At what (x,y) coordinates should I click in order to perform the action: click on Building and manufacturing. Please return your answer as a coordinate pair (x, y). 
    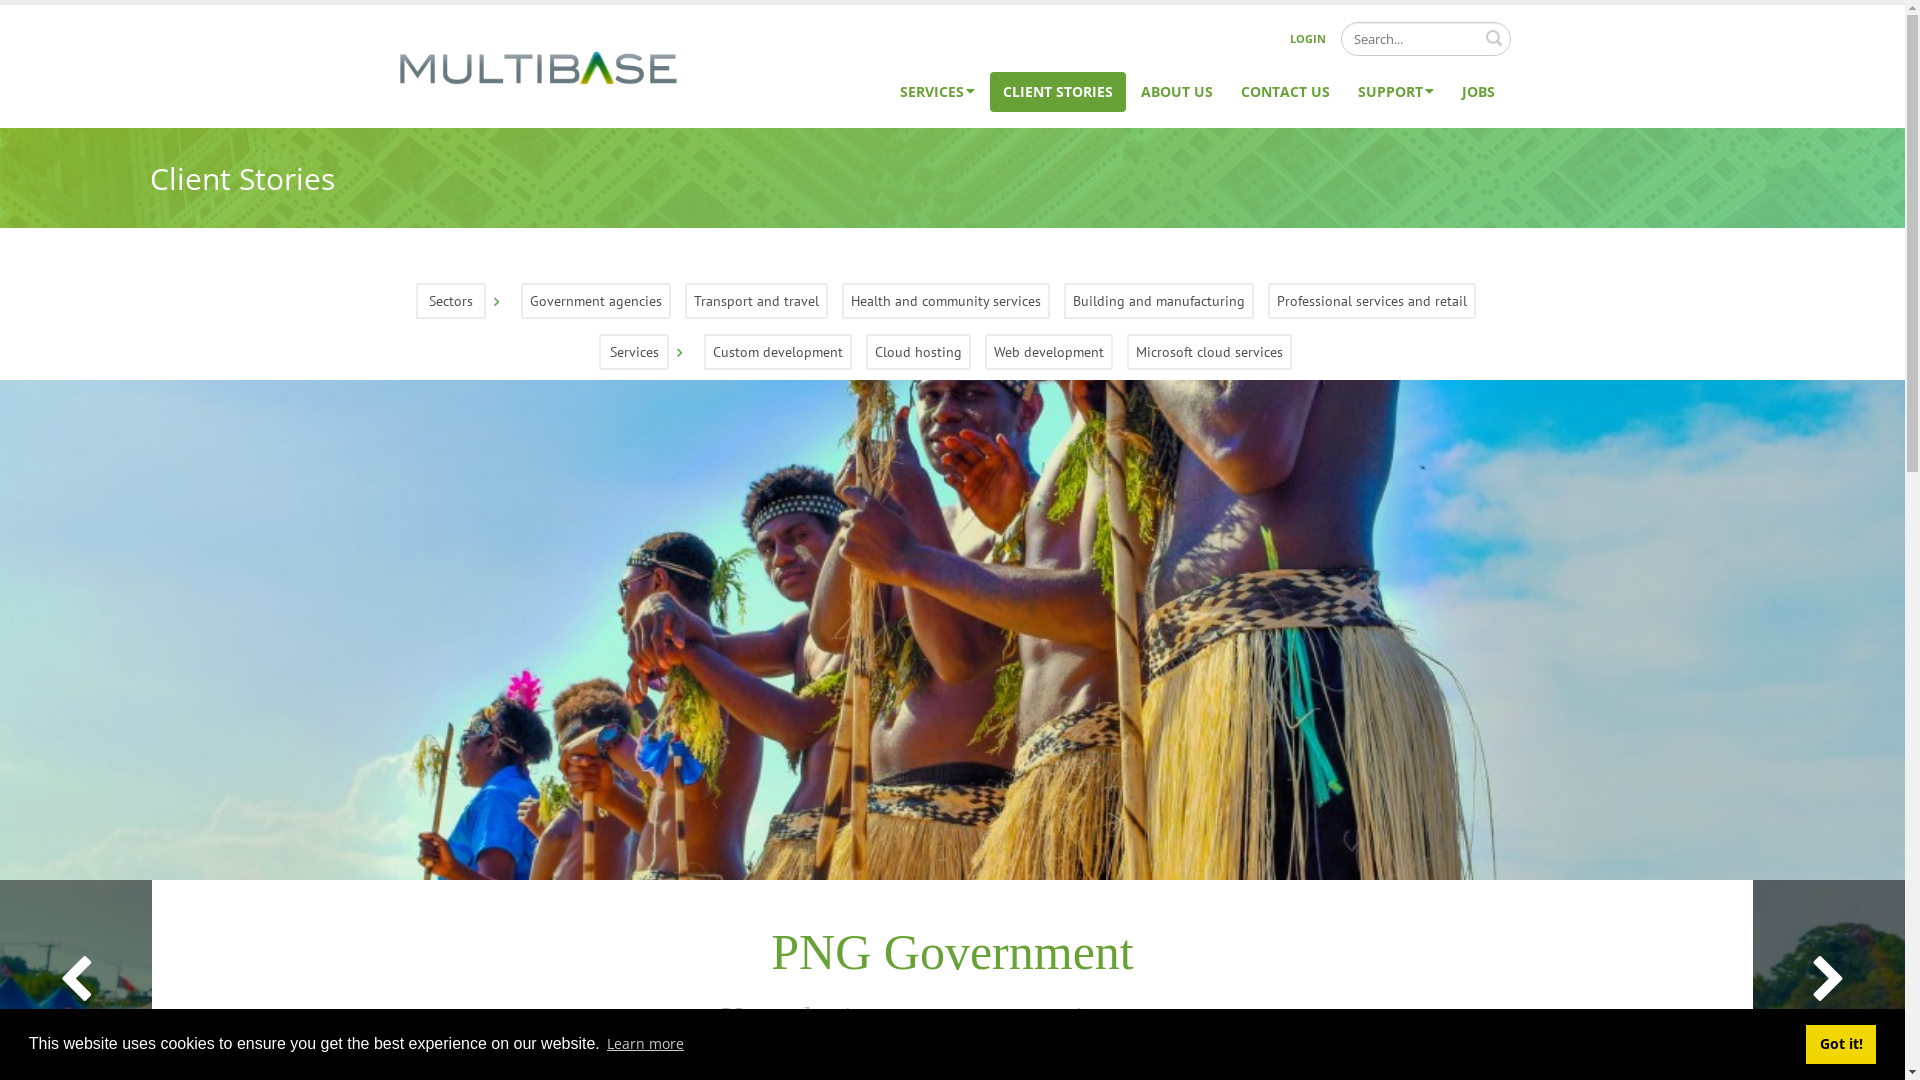
    Looking at the image, I should click on (1159, 301).